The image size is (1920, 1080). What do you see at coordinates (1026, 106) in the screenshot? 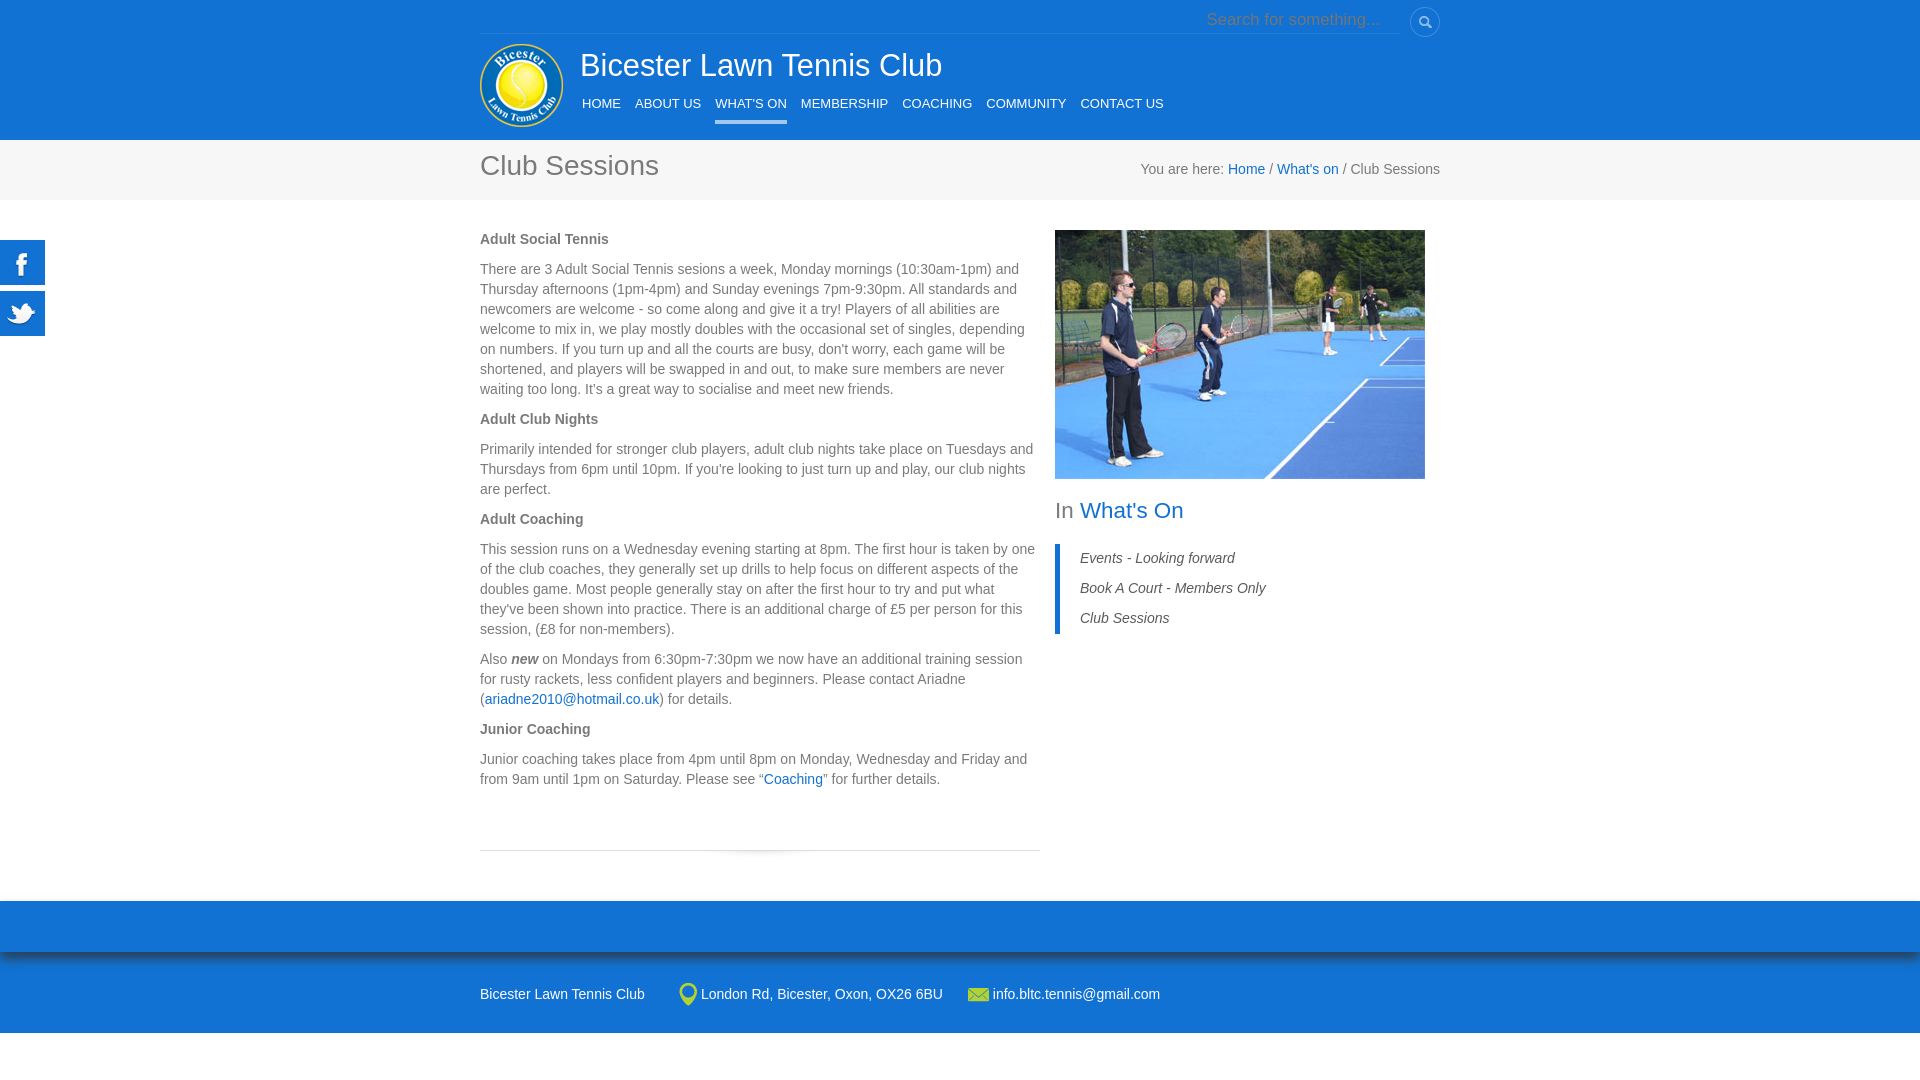
I see `COMMUNITY` at bounding box center [1026, 106].